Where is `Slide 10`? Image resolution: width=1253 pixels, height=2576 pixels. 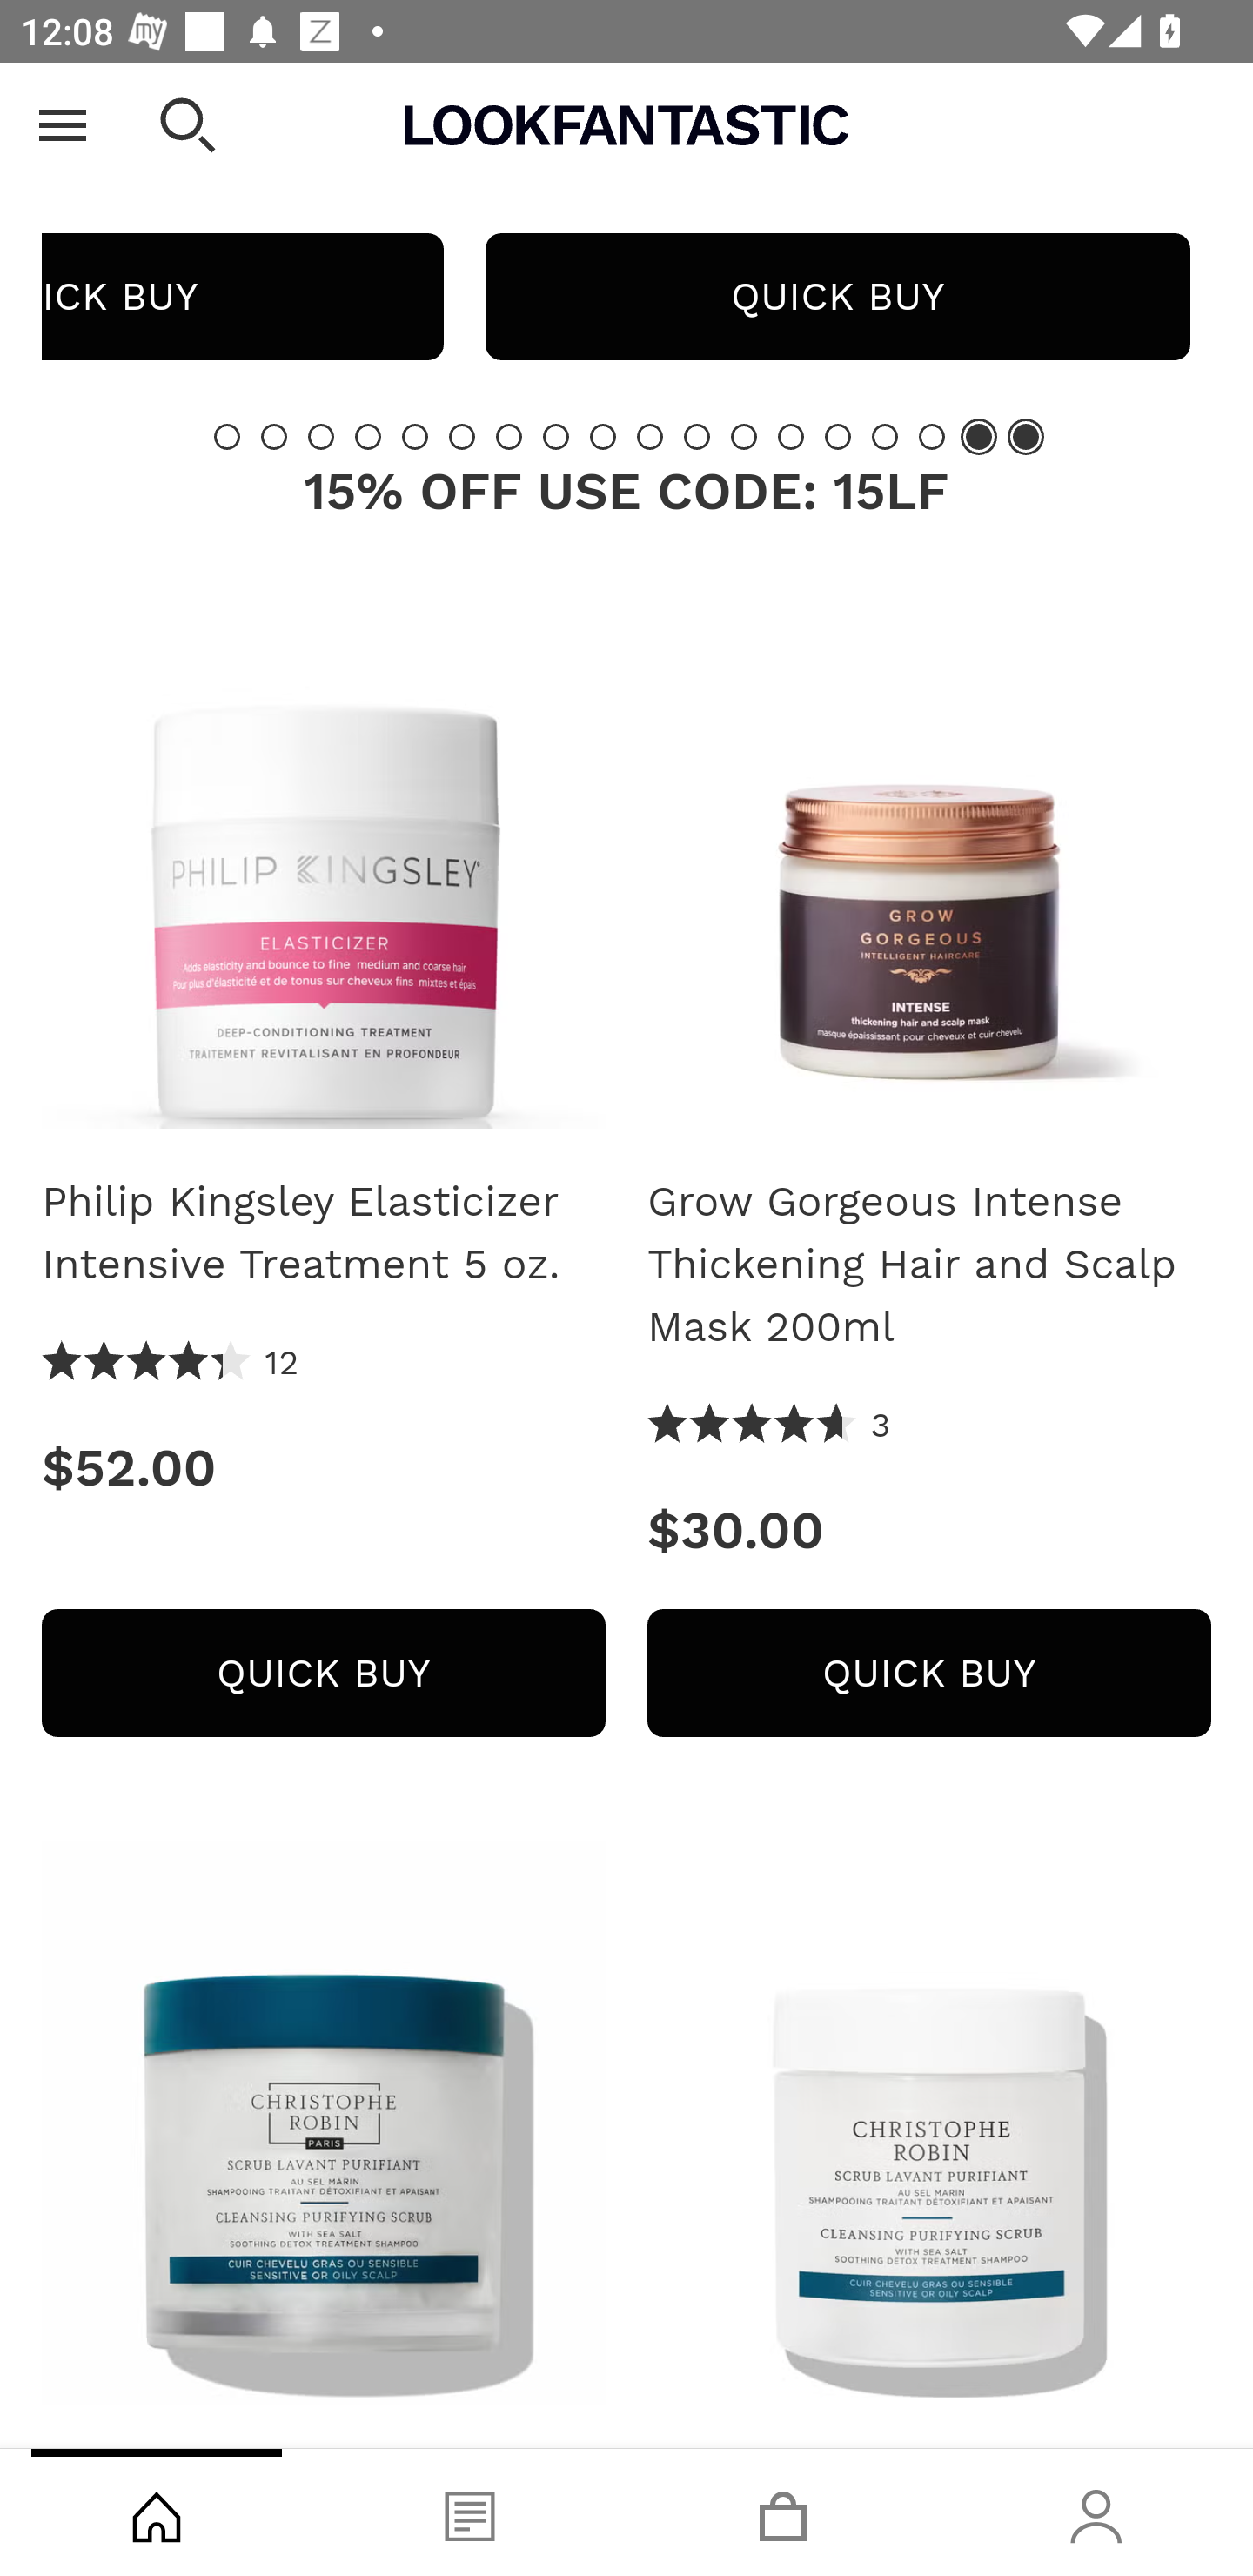
Slide 10 is located at coordinates (649, 437).